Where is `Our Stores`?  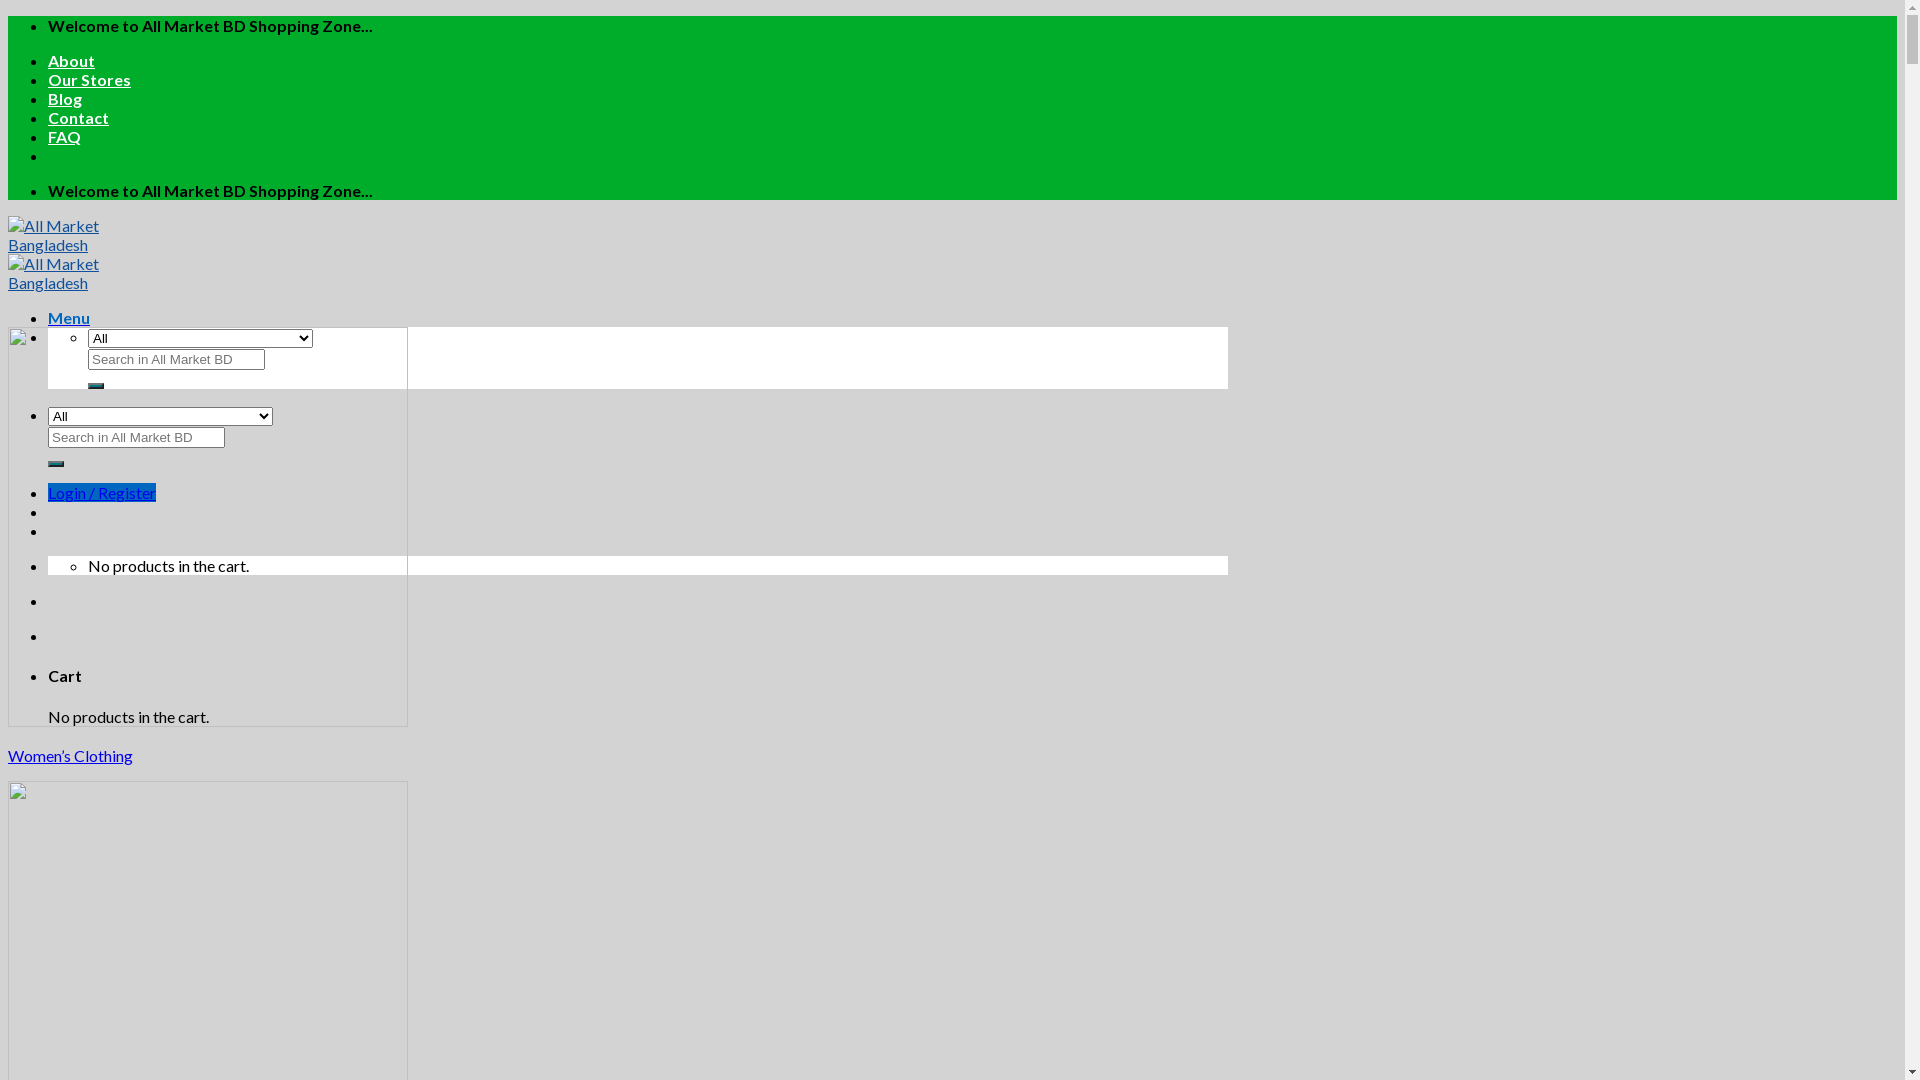
Our Stores is located at coordinates (90, 80).